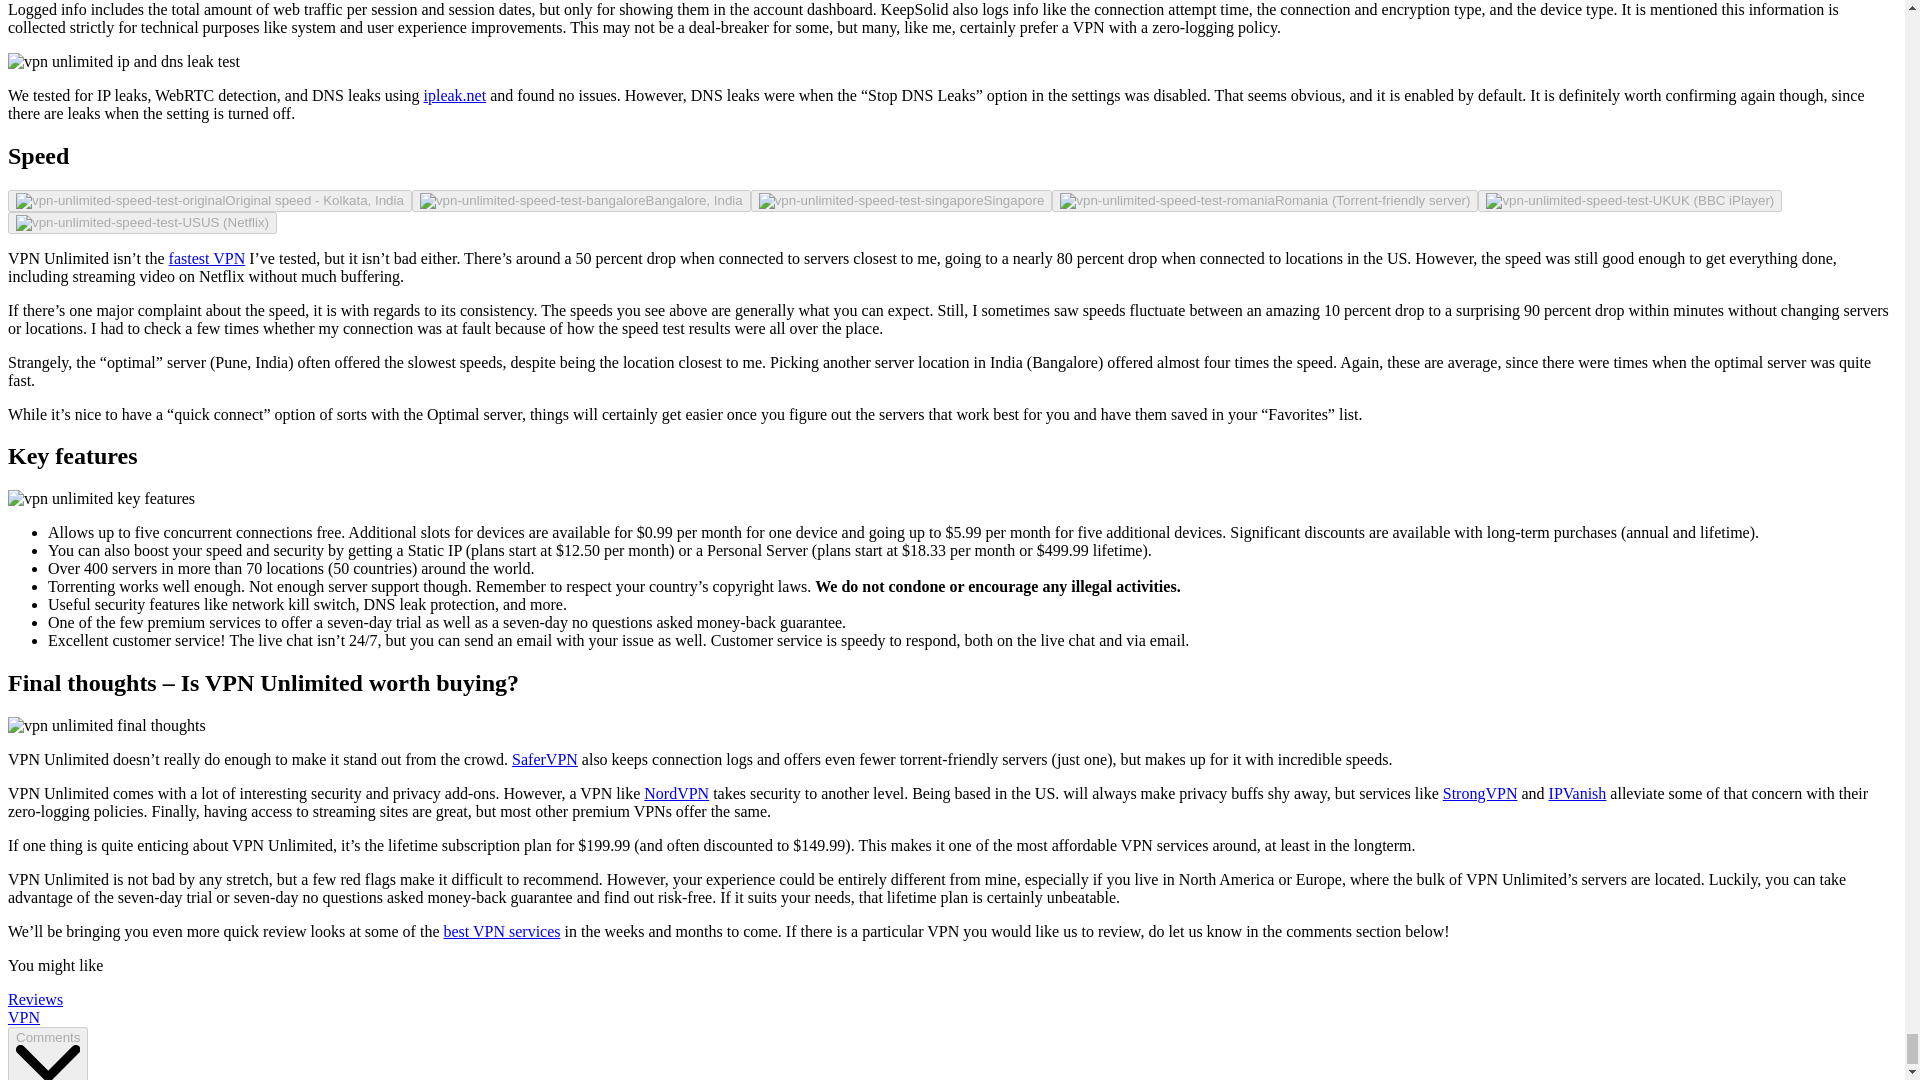  I want to click on vpn-unlimited-review-12, so click(124, 62).